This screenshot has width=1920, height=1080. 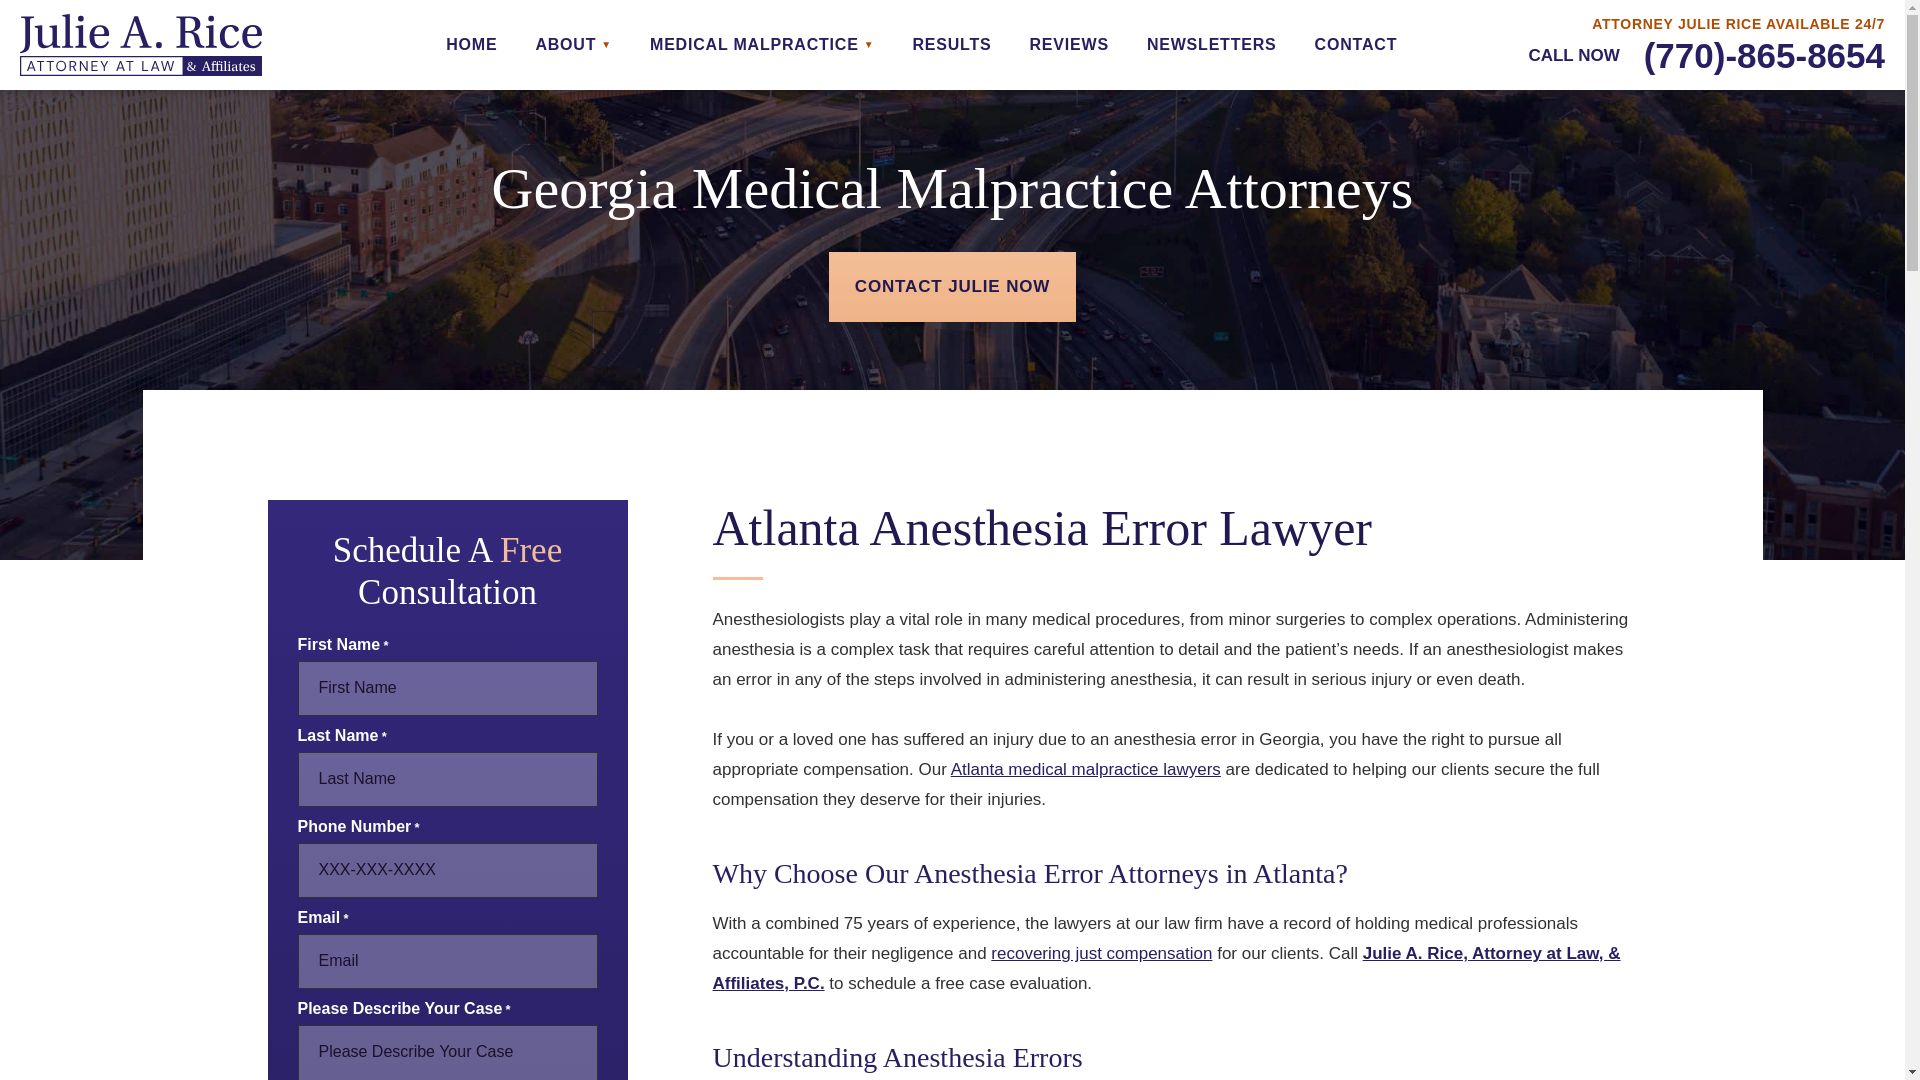 What do you see at coordinates (1086, 769) in the screenshot?
I see `Atlanta medical malpractice lawyers` at bounding box center [1086, 769].